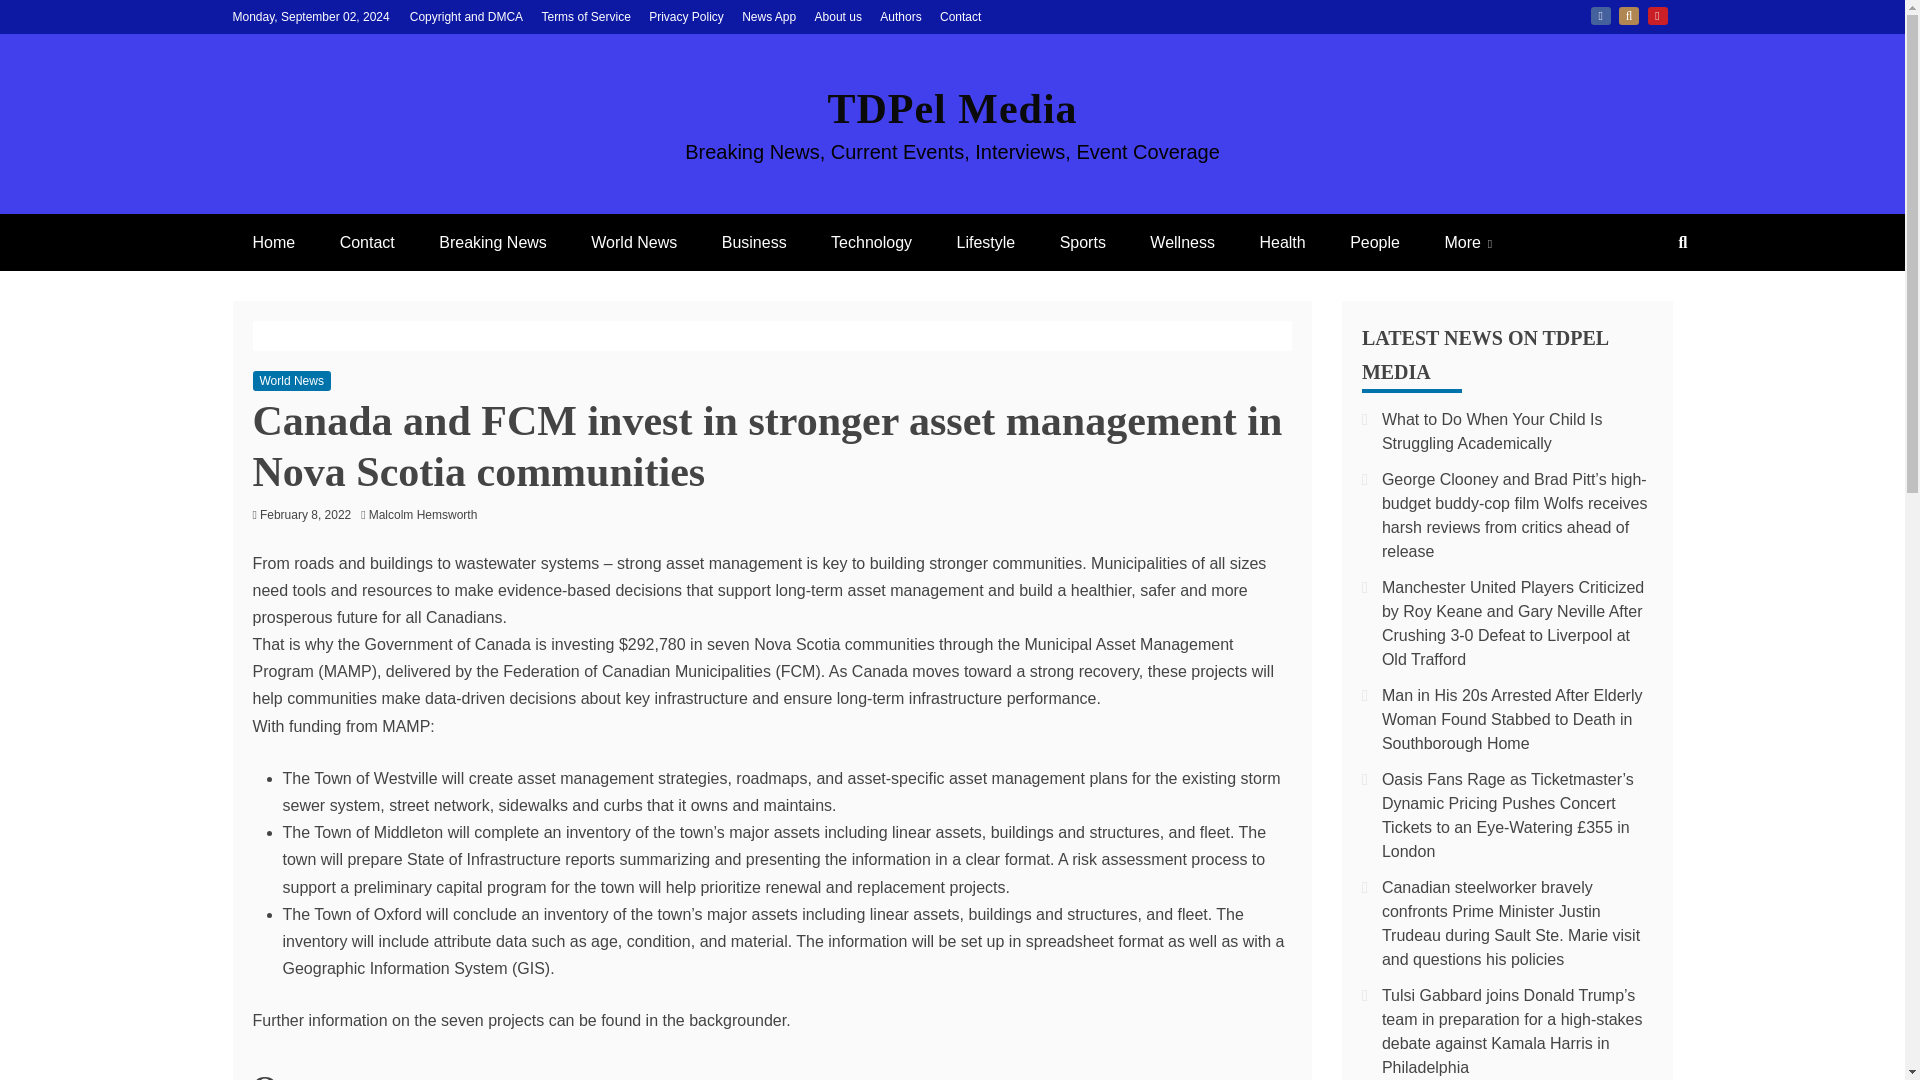 The image size is (1920, 1080). I want to click on Technology, so click(870, 242).